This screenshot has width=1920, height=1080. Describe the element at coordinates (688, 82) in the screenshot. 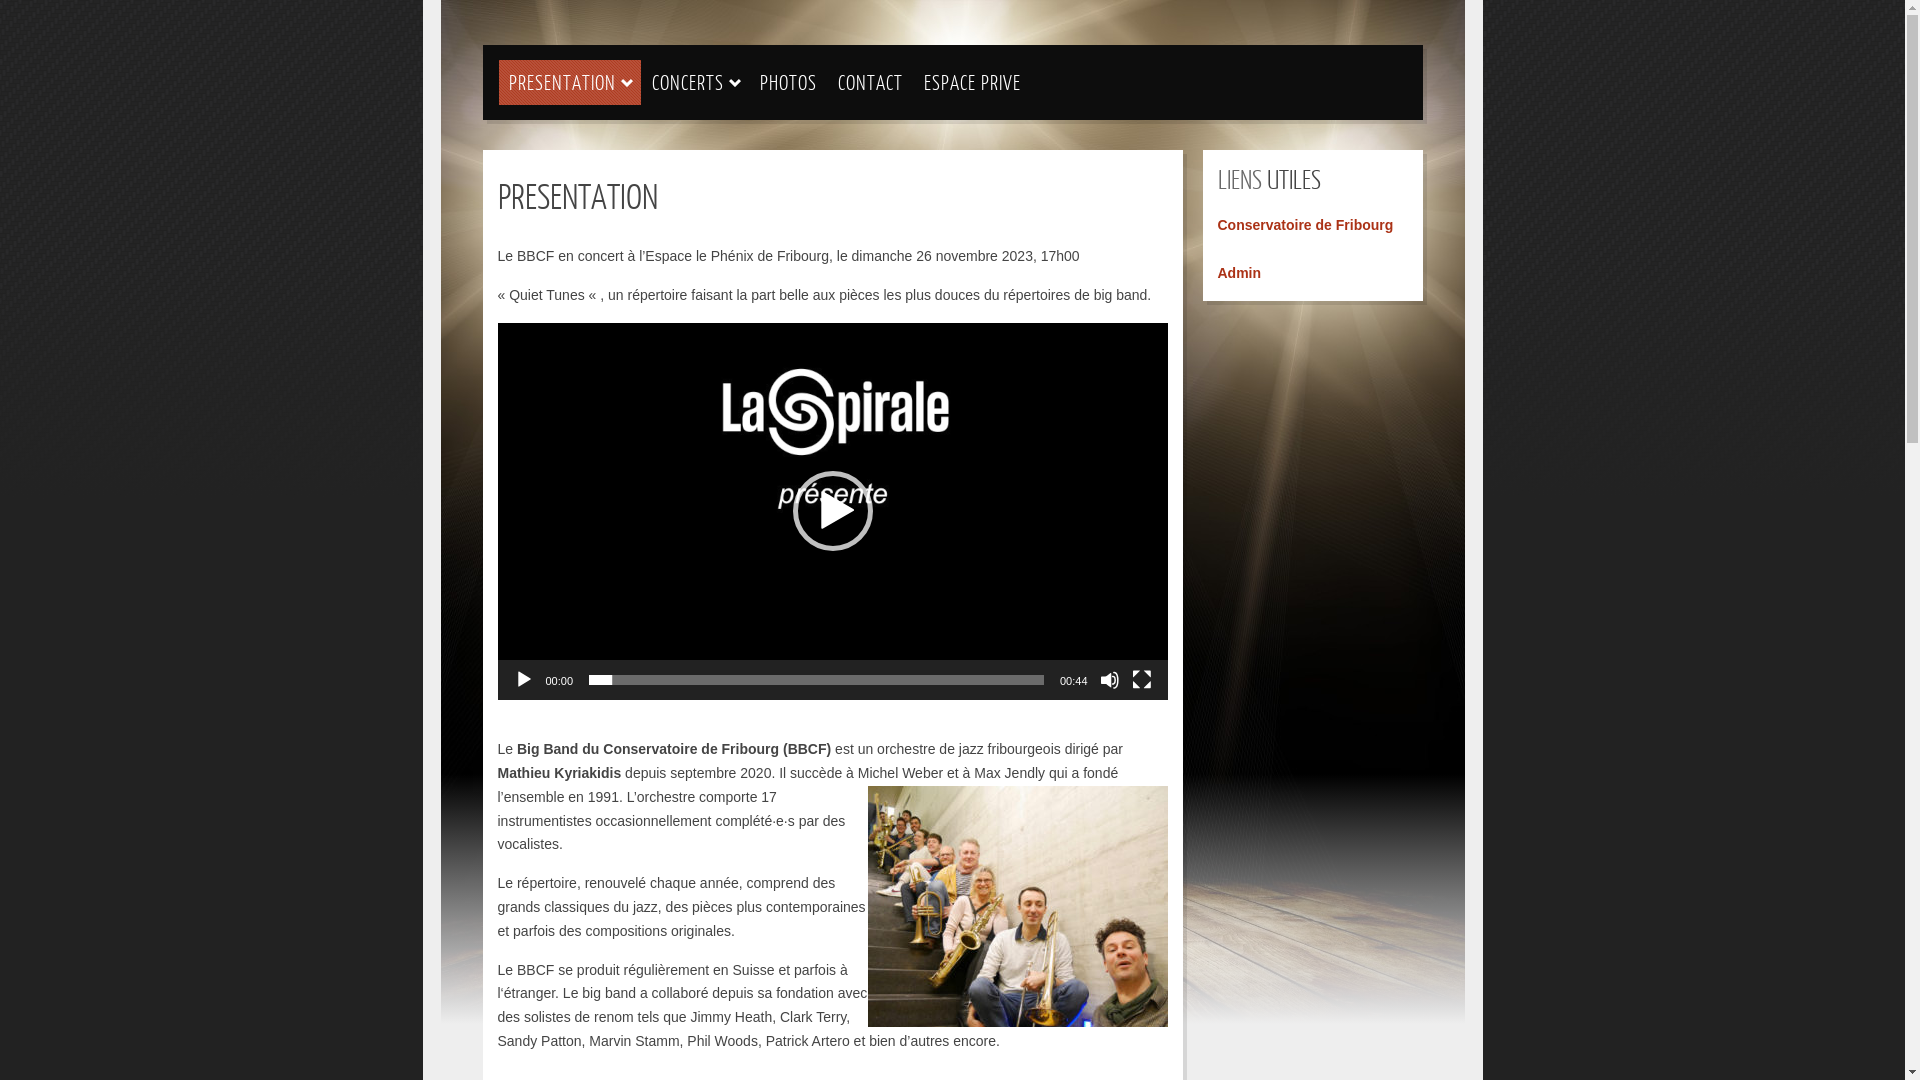

I see `CONCERTS` at that location.